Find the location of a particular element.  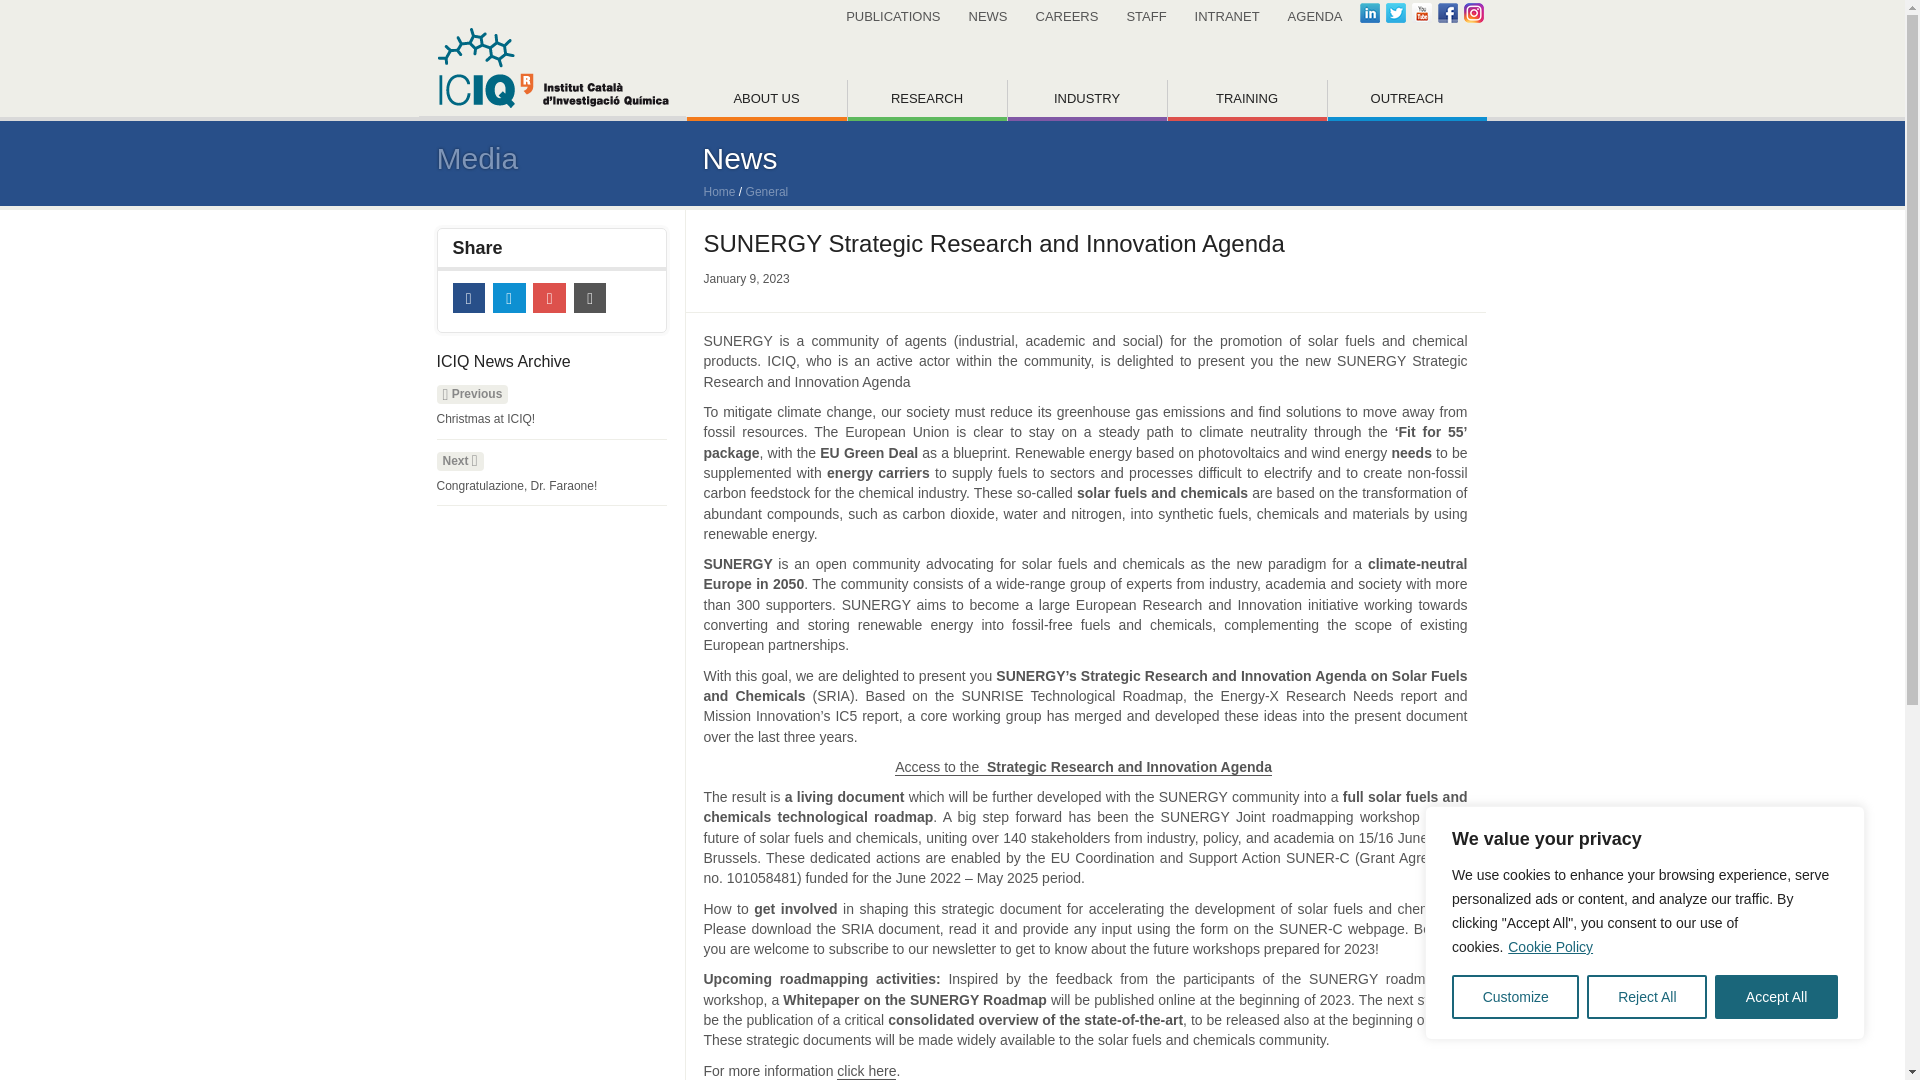

CAREERS is located at coordinates (1067, 16).